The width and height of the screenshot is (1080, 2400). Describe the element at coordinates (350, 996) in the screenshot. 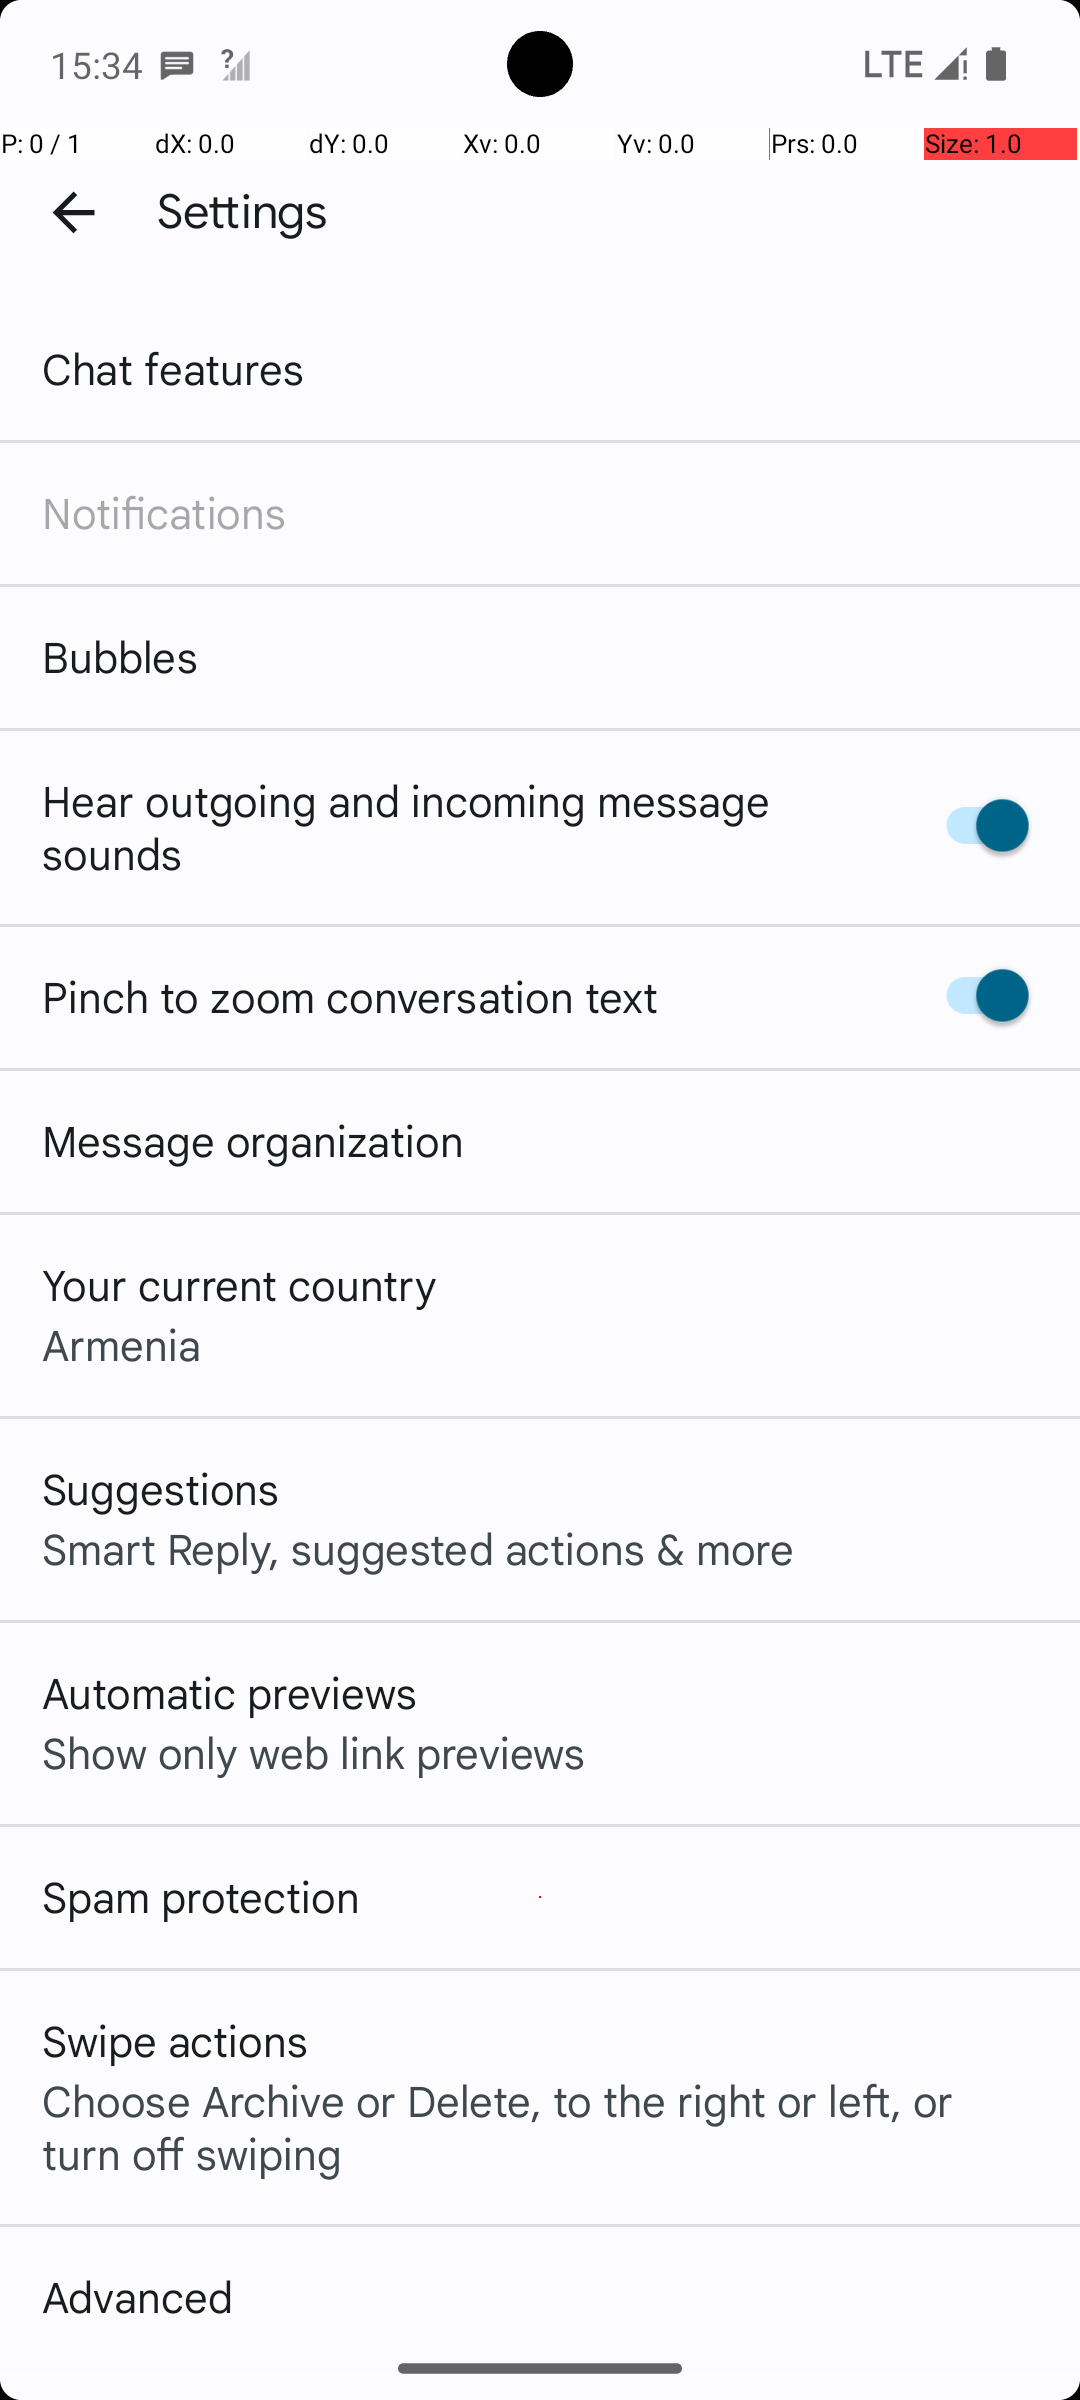

I see `Pinch to zoom conversation text` at that location.